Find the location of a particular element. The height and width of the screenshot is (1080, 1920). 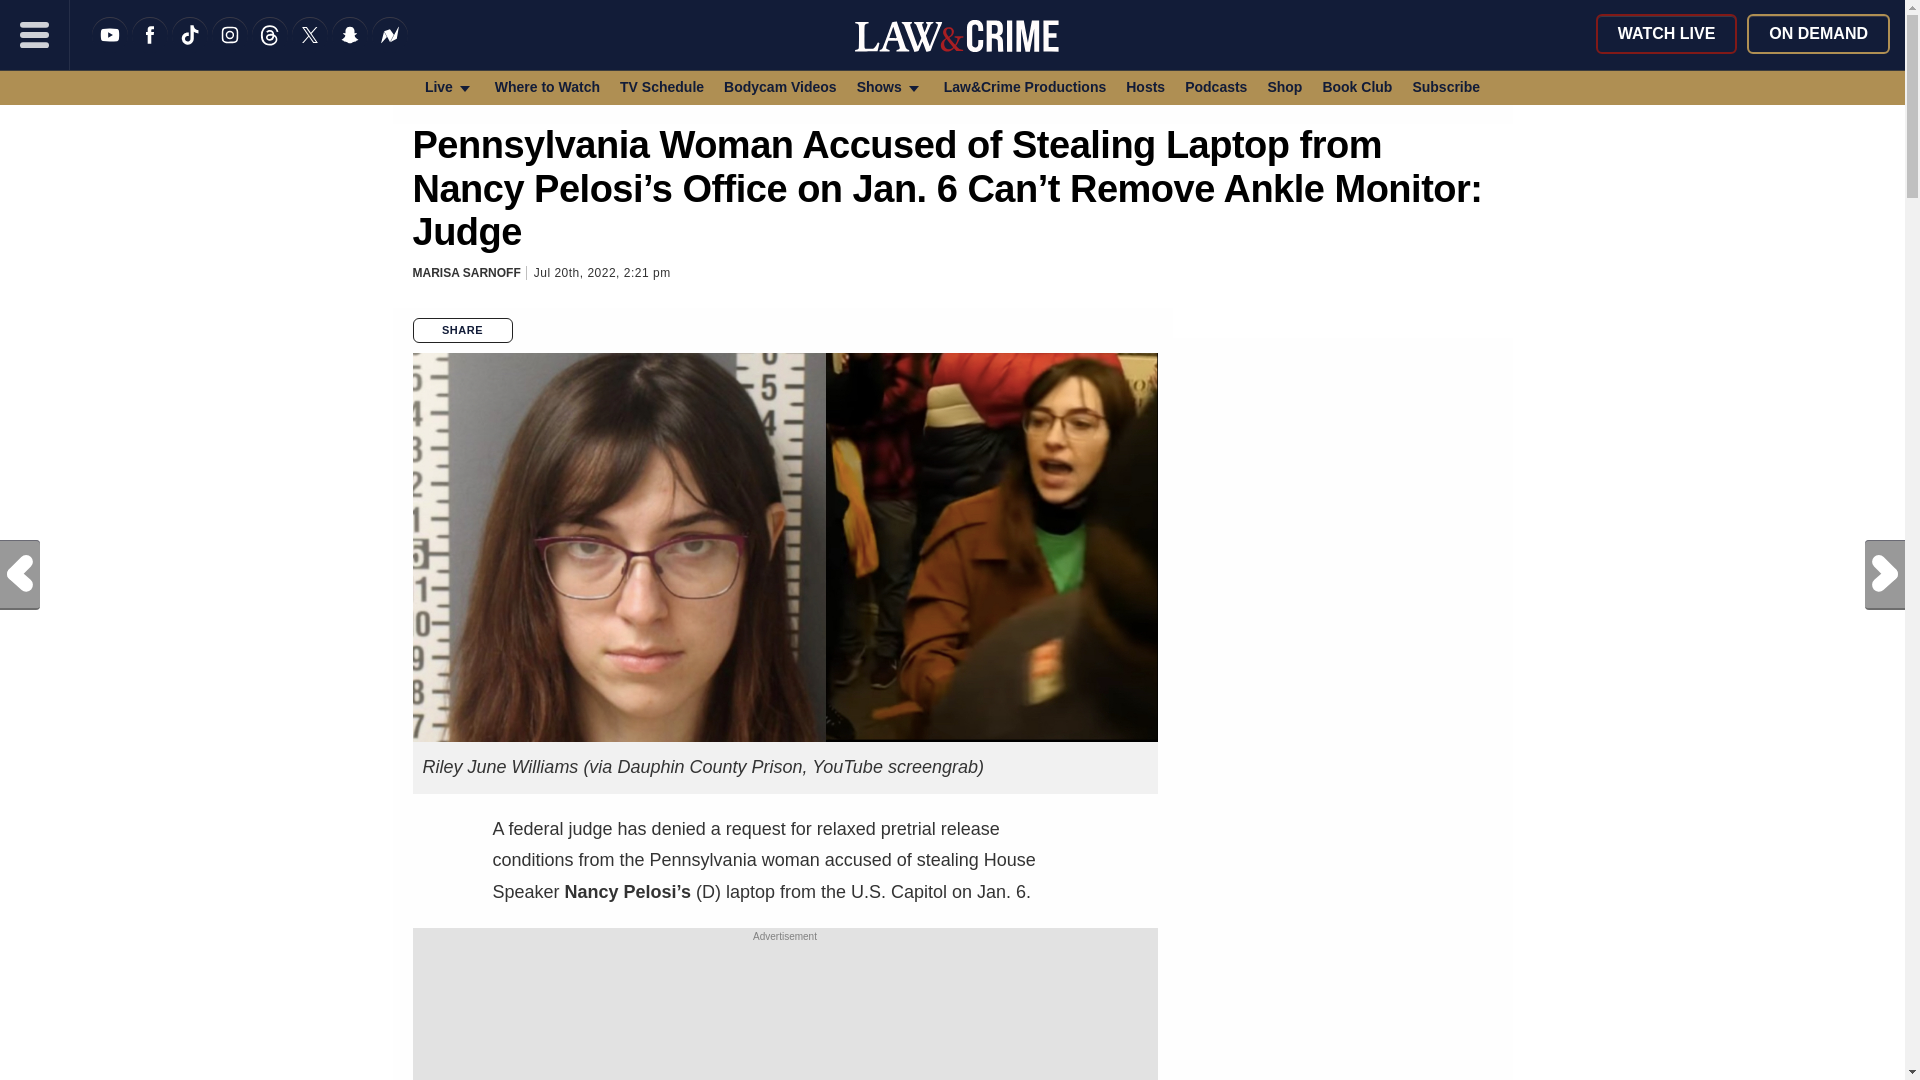

Instagram is located at coordinates (229, 47).